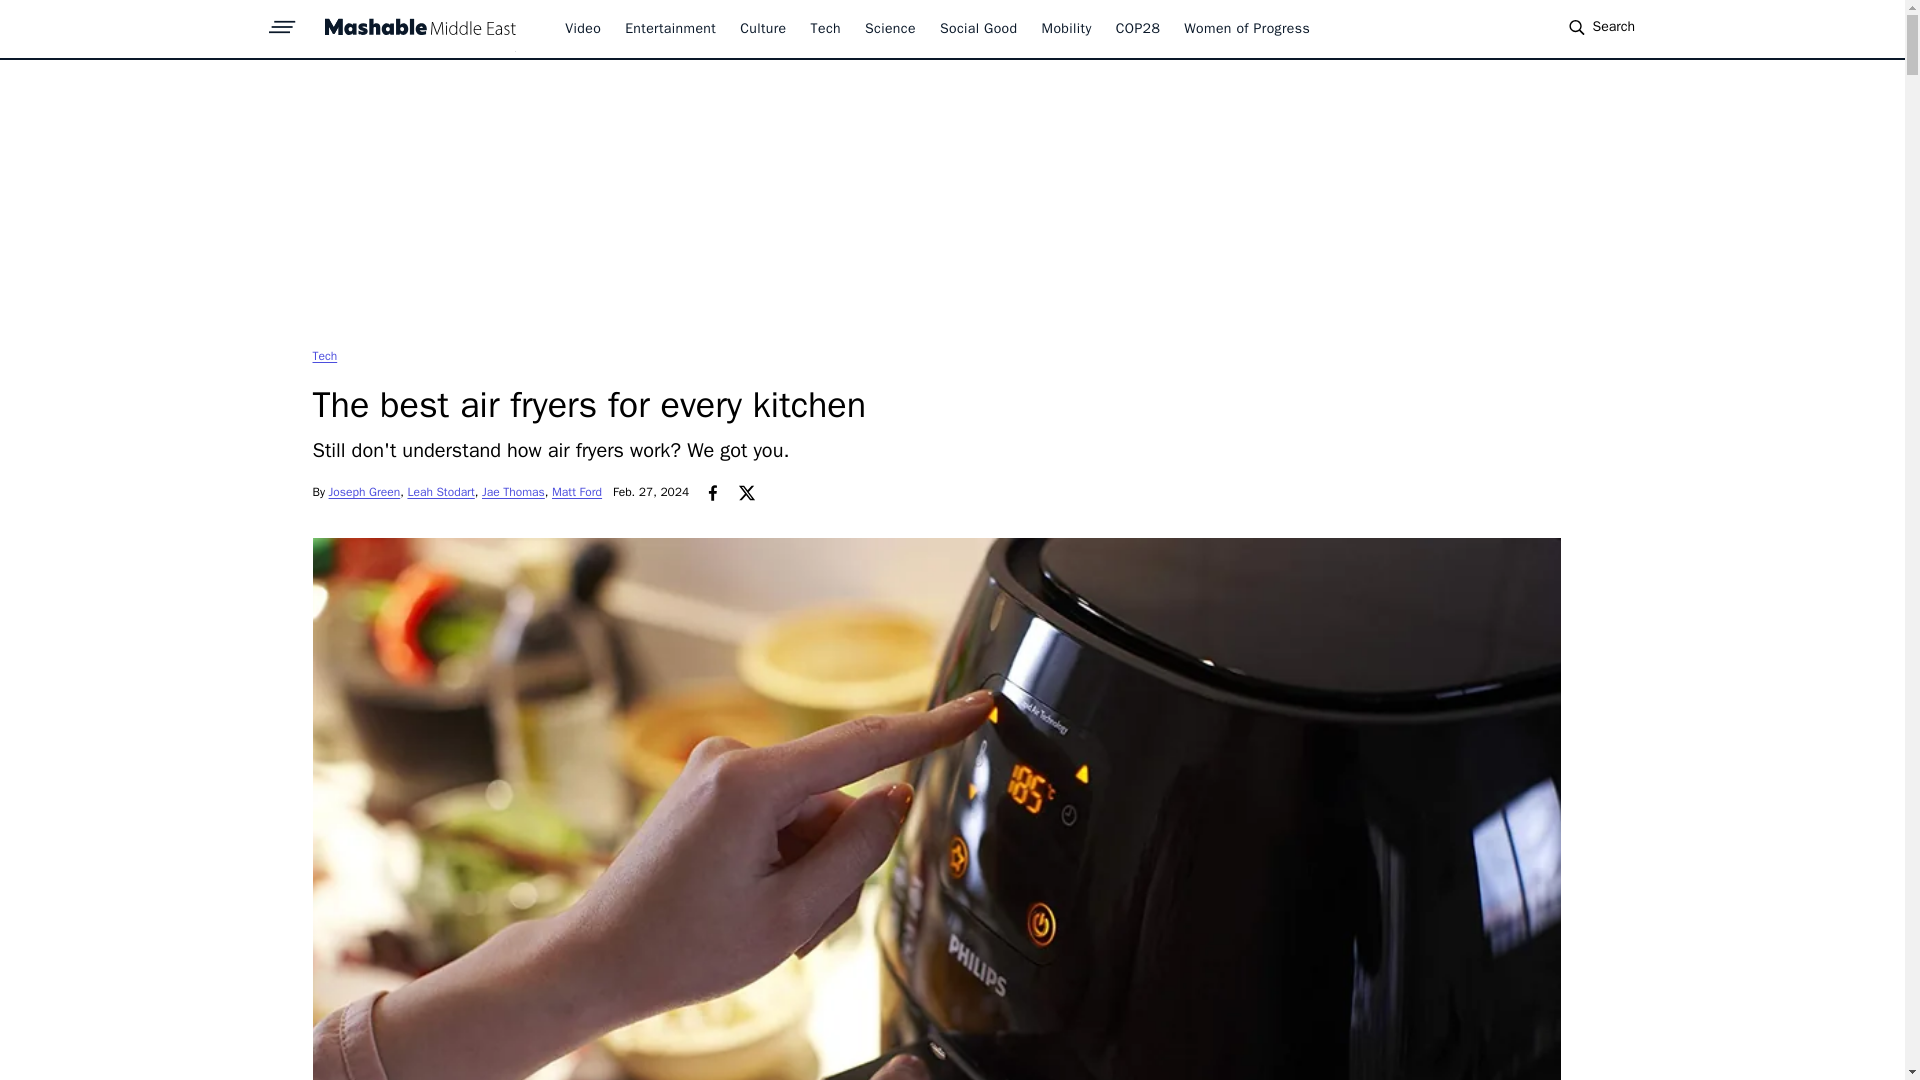  Describe the element at coordinates (577, 492) in the screenshot. I see `Matt Ford` at that location.